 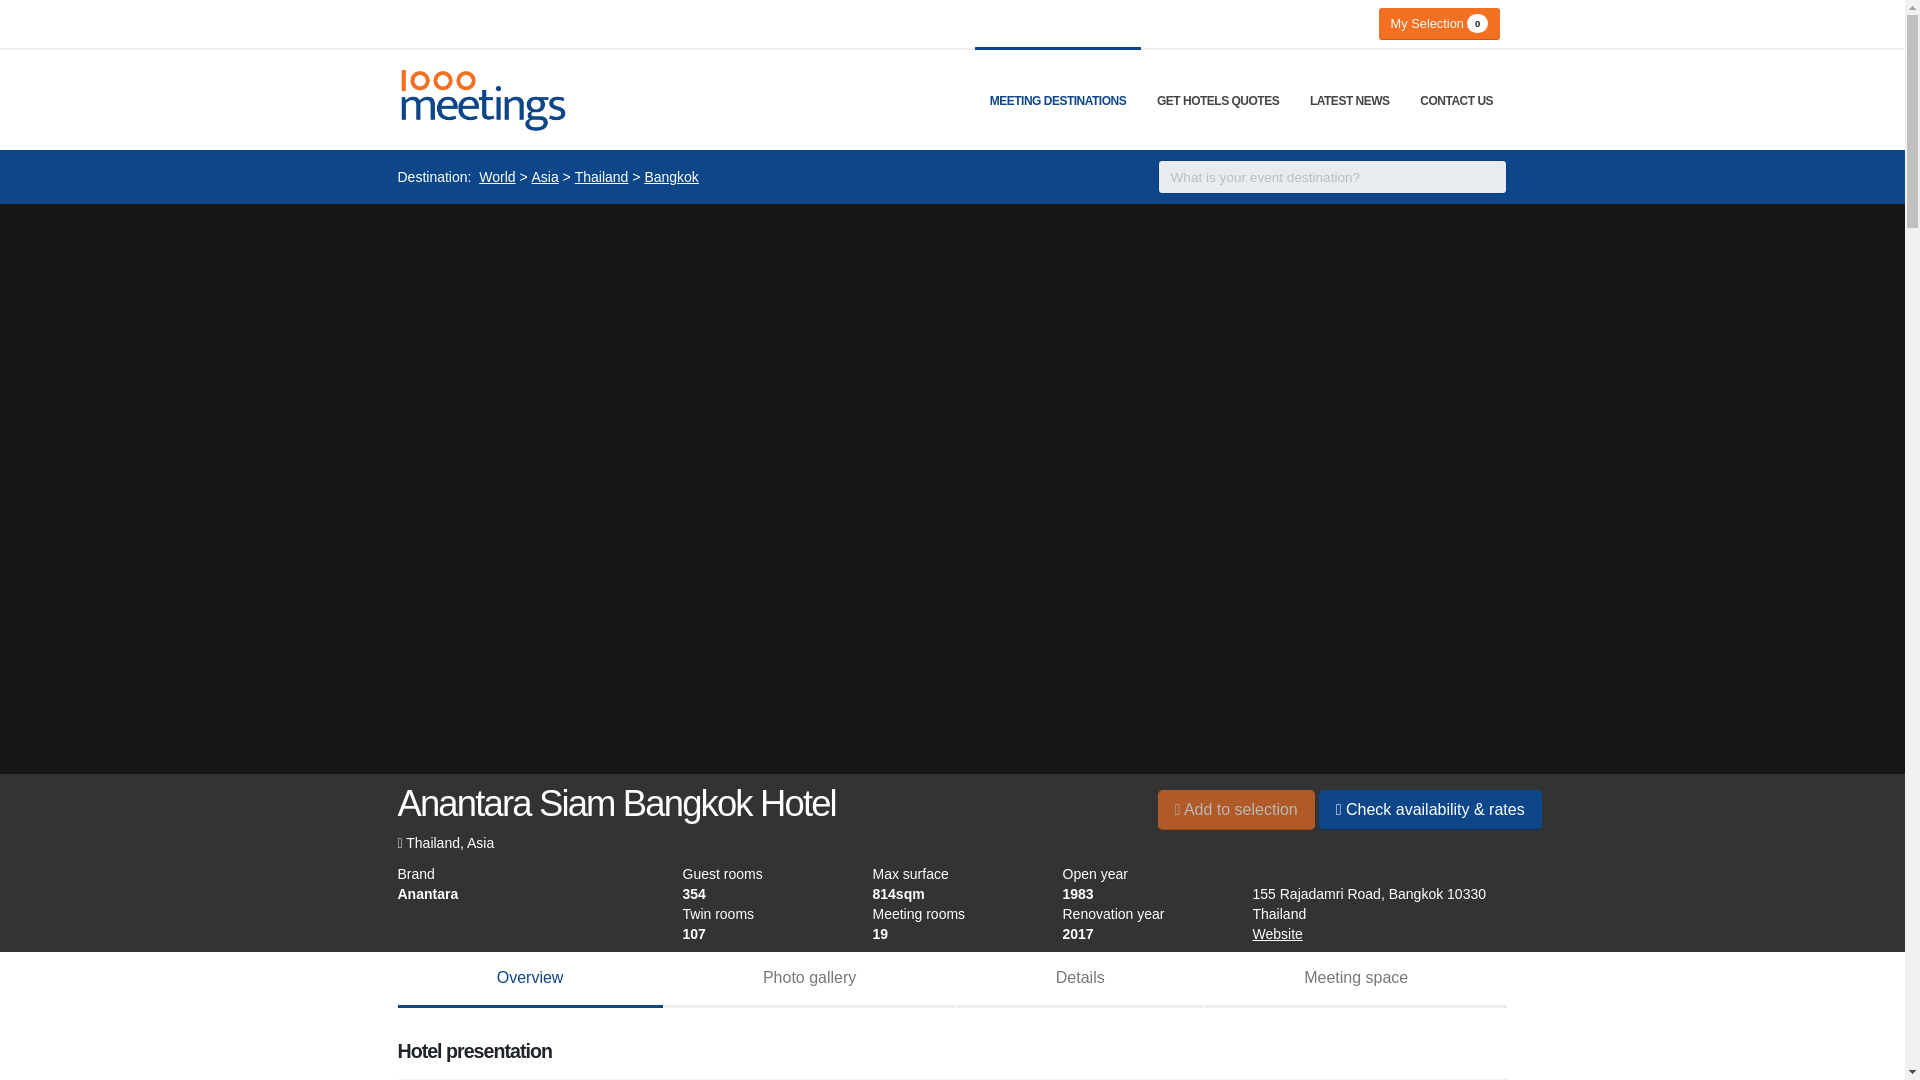 I want to click on Meeting space, so click(x=1356, y=979).